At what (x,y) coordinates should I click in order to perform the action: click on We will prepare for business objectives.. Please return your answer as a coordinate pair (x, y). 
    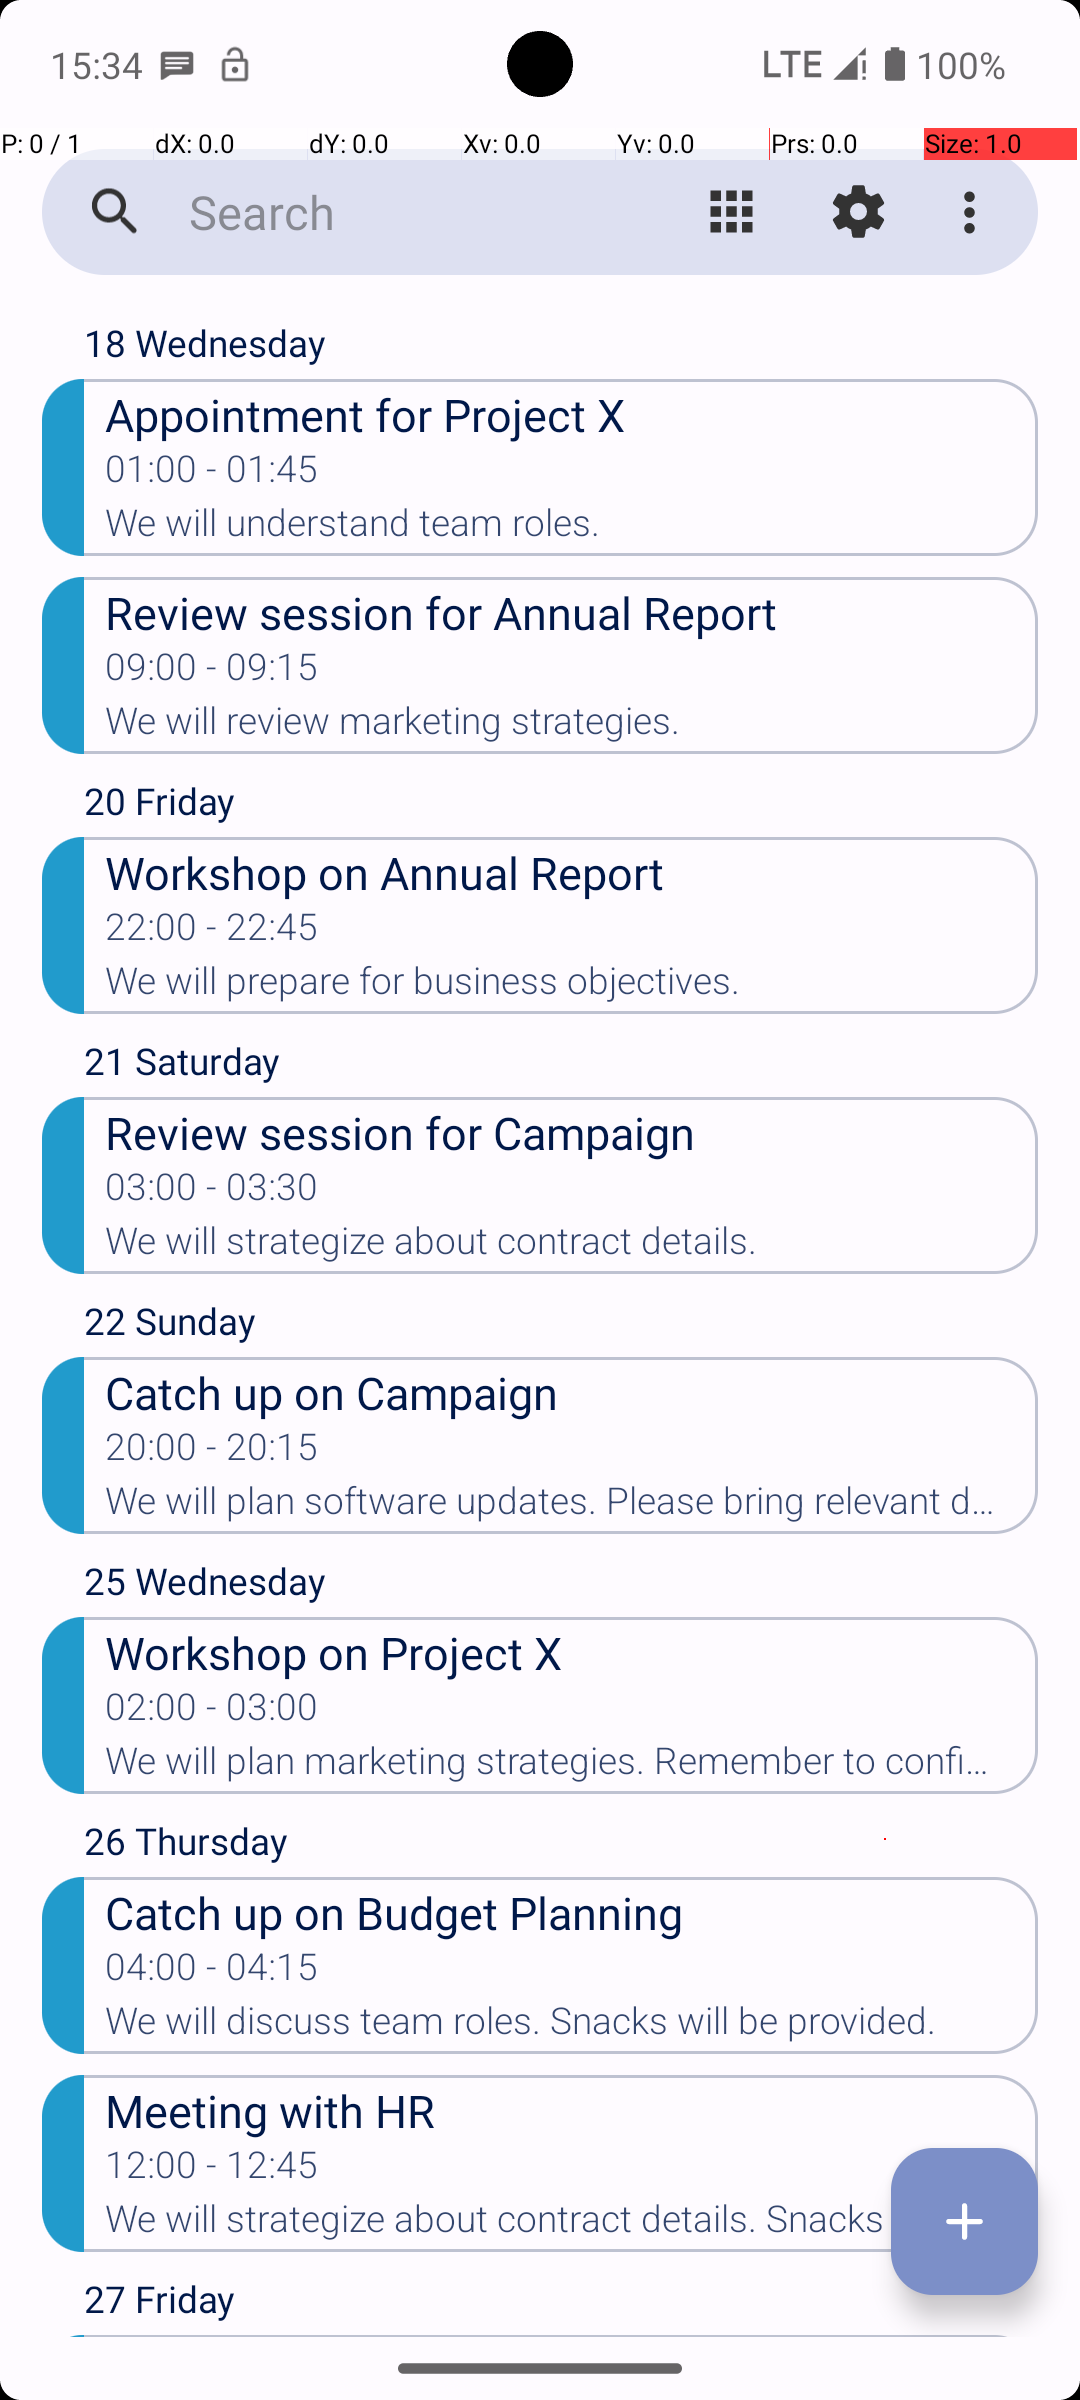
    Looking at the image, I should click on (572, 987).